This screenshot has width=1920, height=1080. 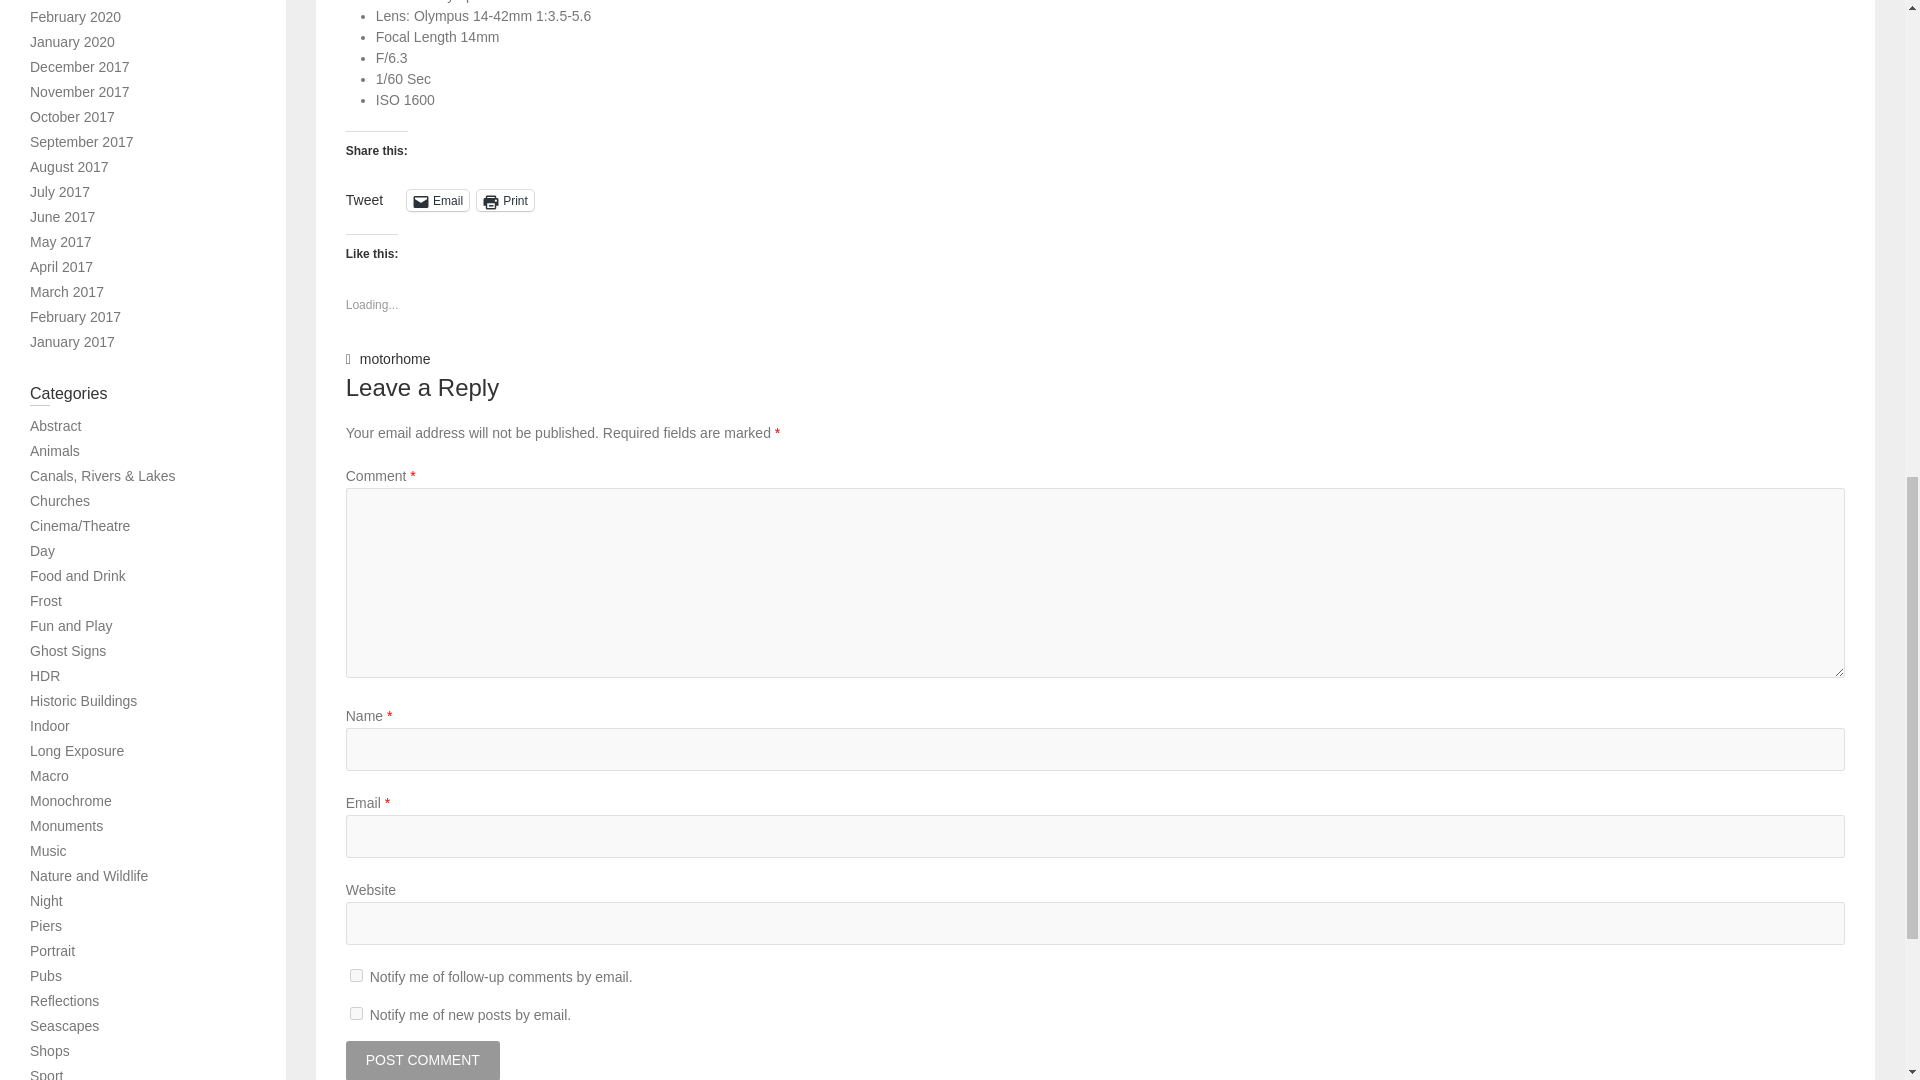 What do you see at coordinates (80, 92) in the screenshot?
I see `November 2017` at bounding box center [80, 92].